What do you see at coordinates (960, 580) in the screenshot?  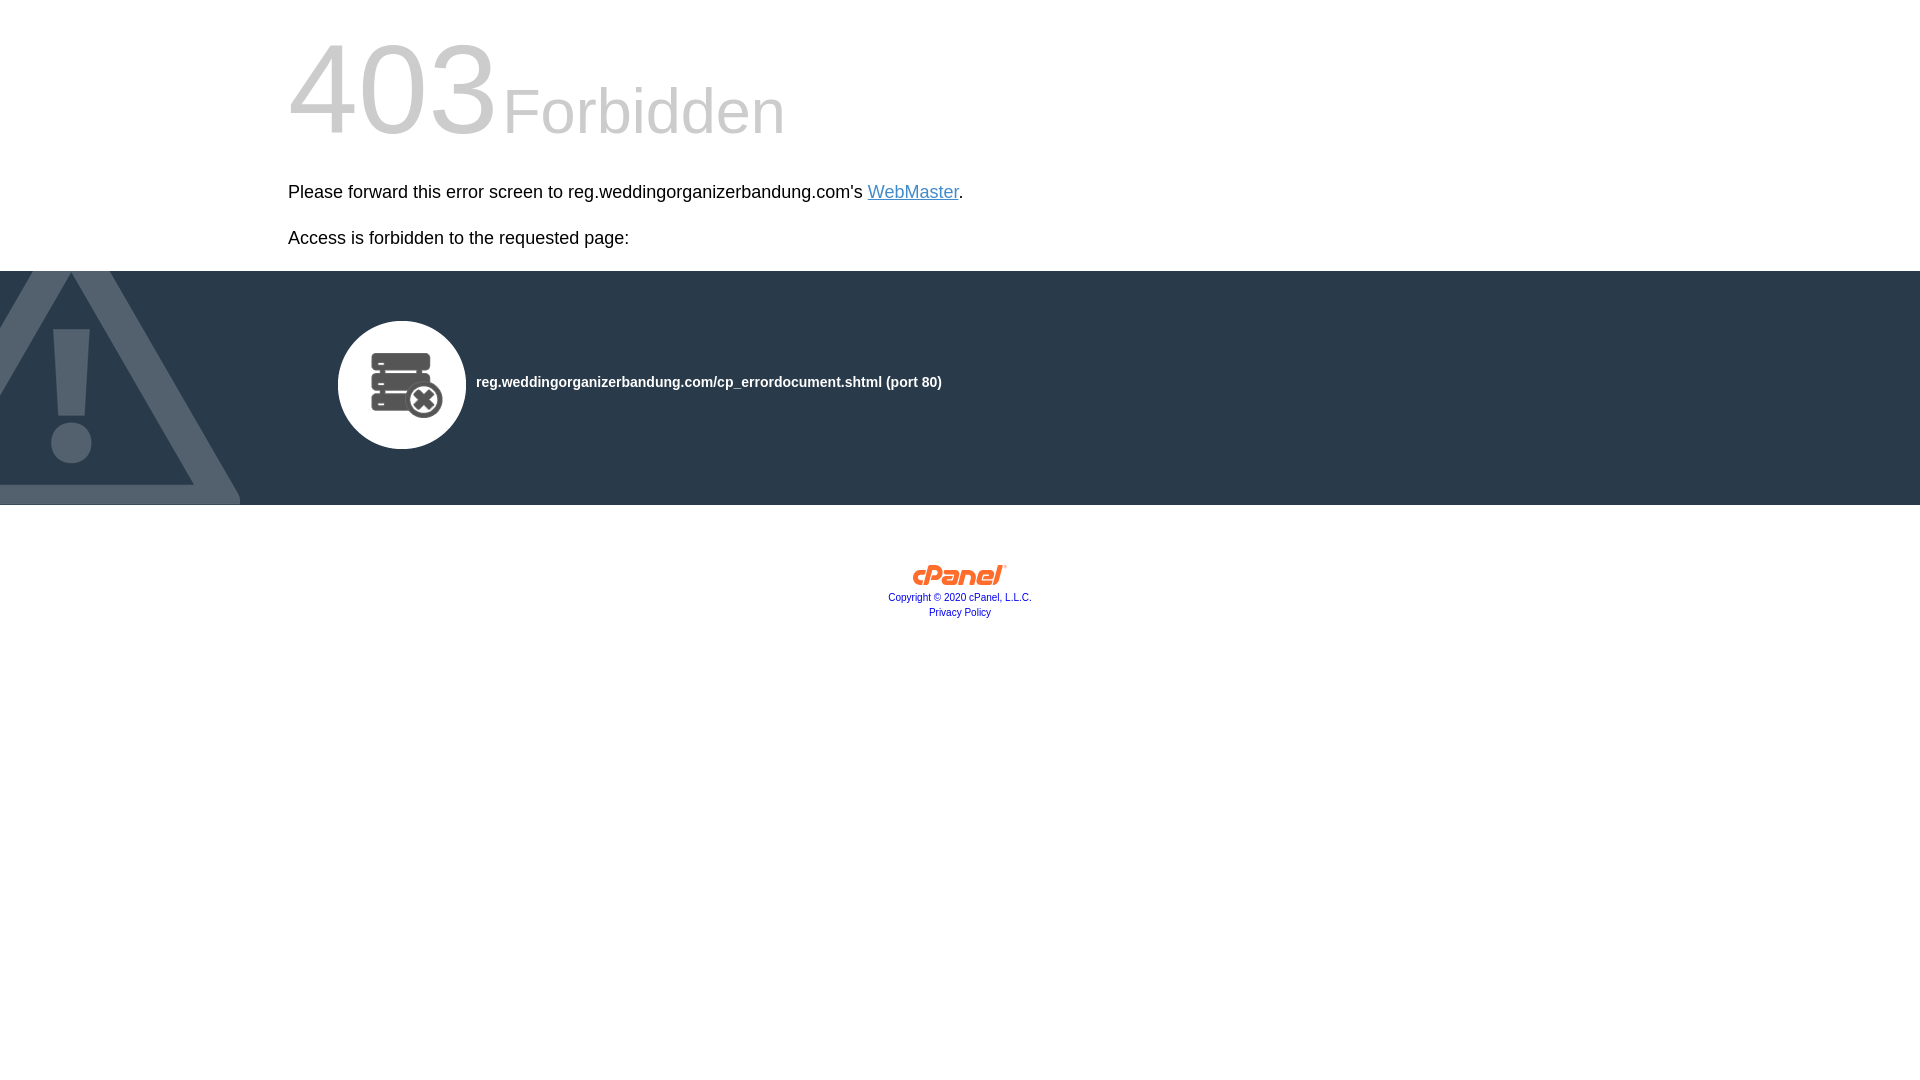 I see `cPanel, Inc.` at bounding box center [960, 580].